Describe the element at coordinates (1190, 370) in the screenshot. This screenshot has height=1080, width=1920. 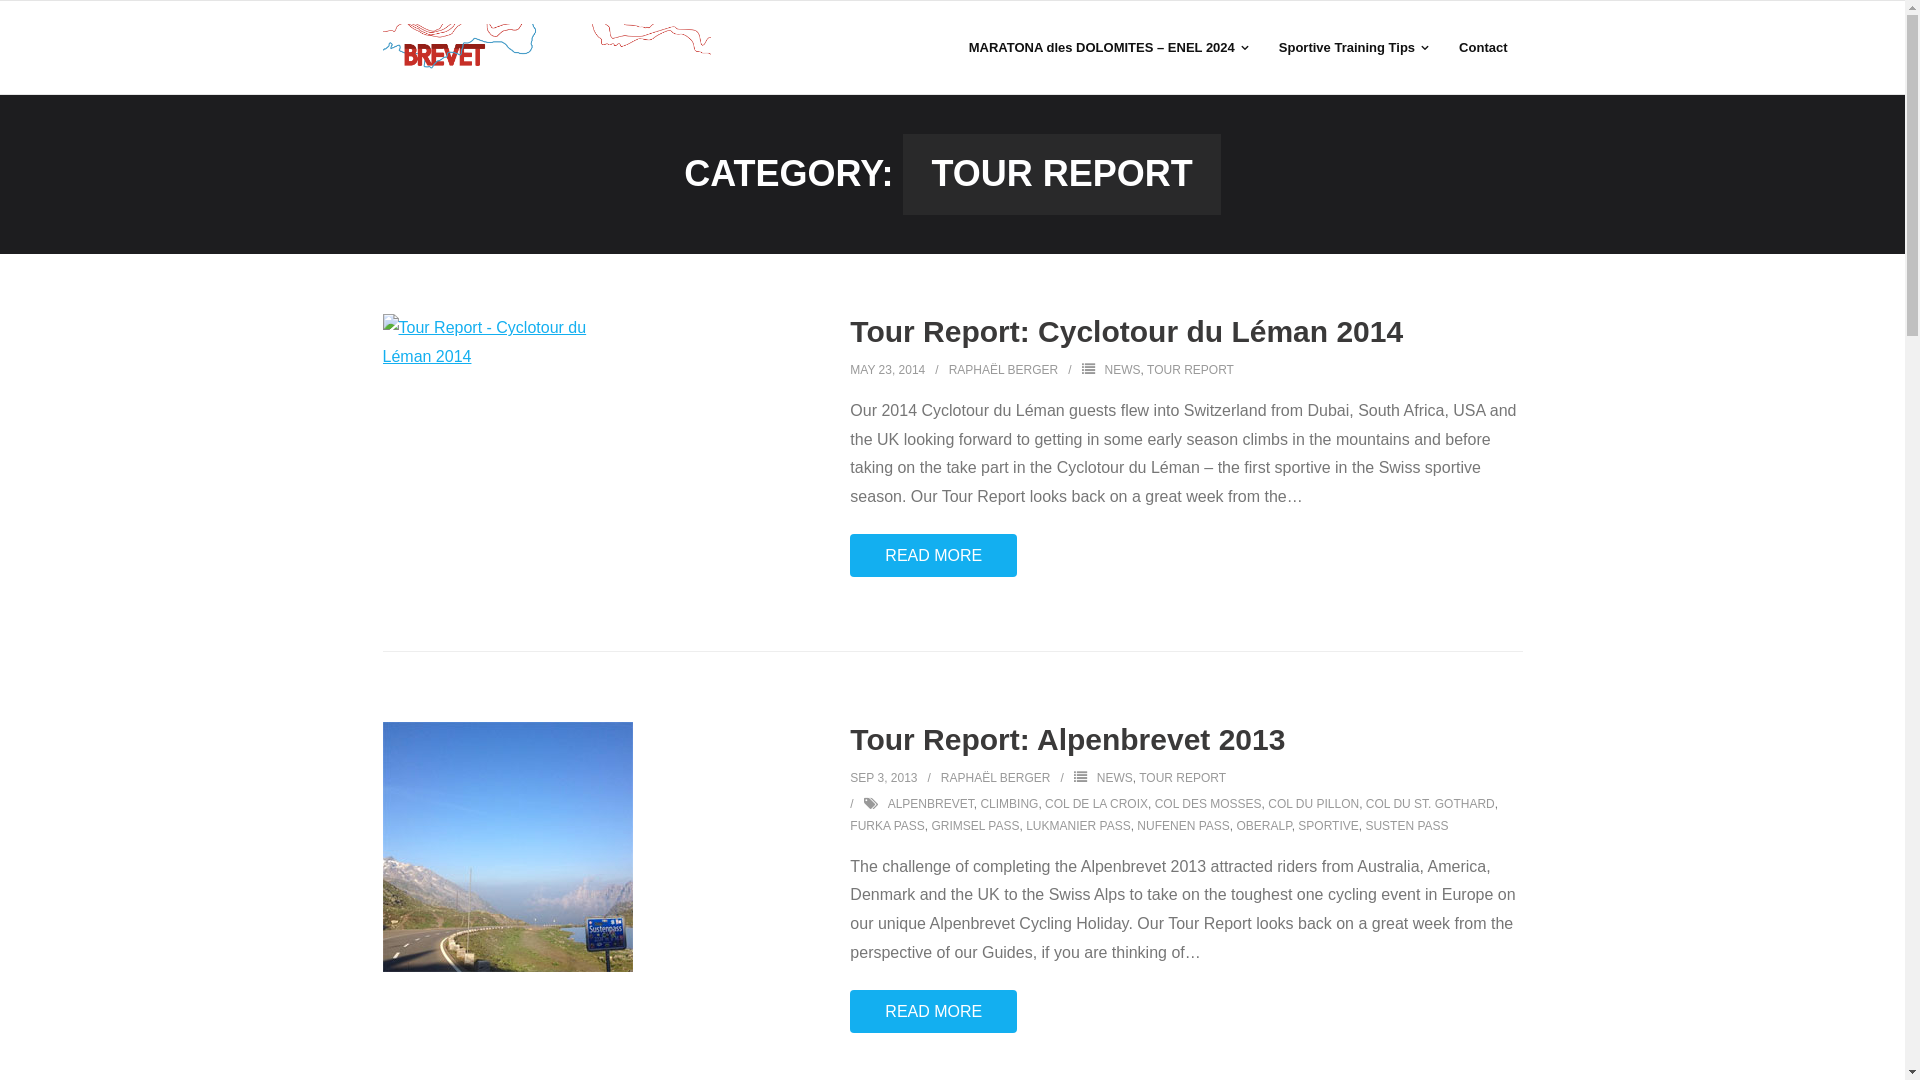
I see `TOUR REPORT` at that location.